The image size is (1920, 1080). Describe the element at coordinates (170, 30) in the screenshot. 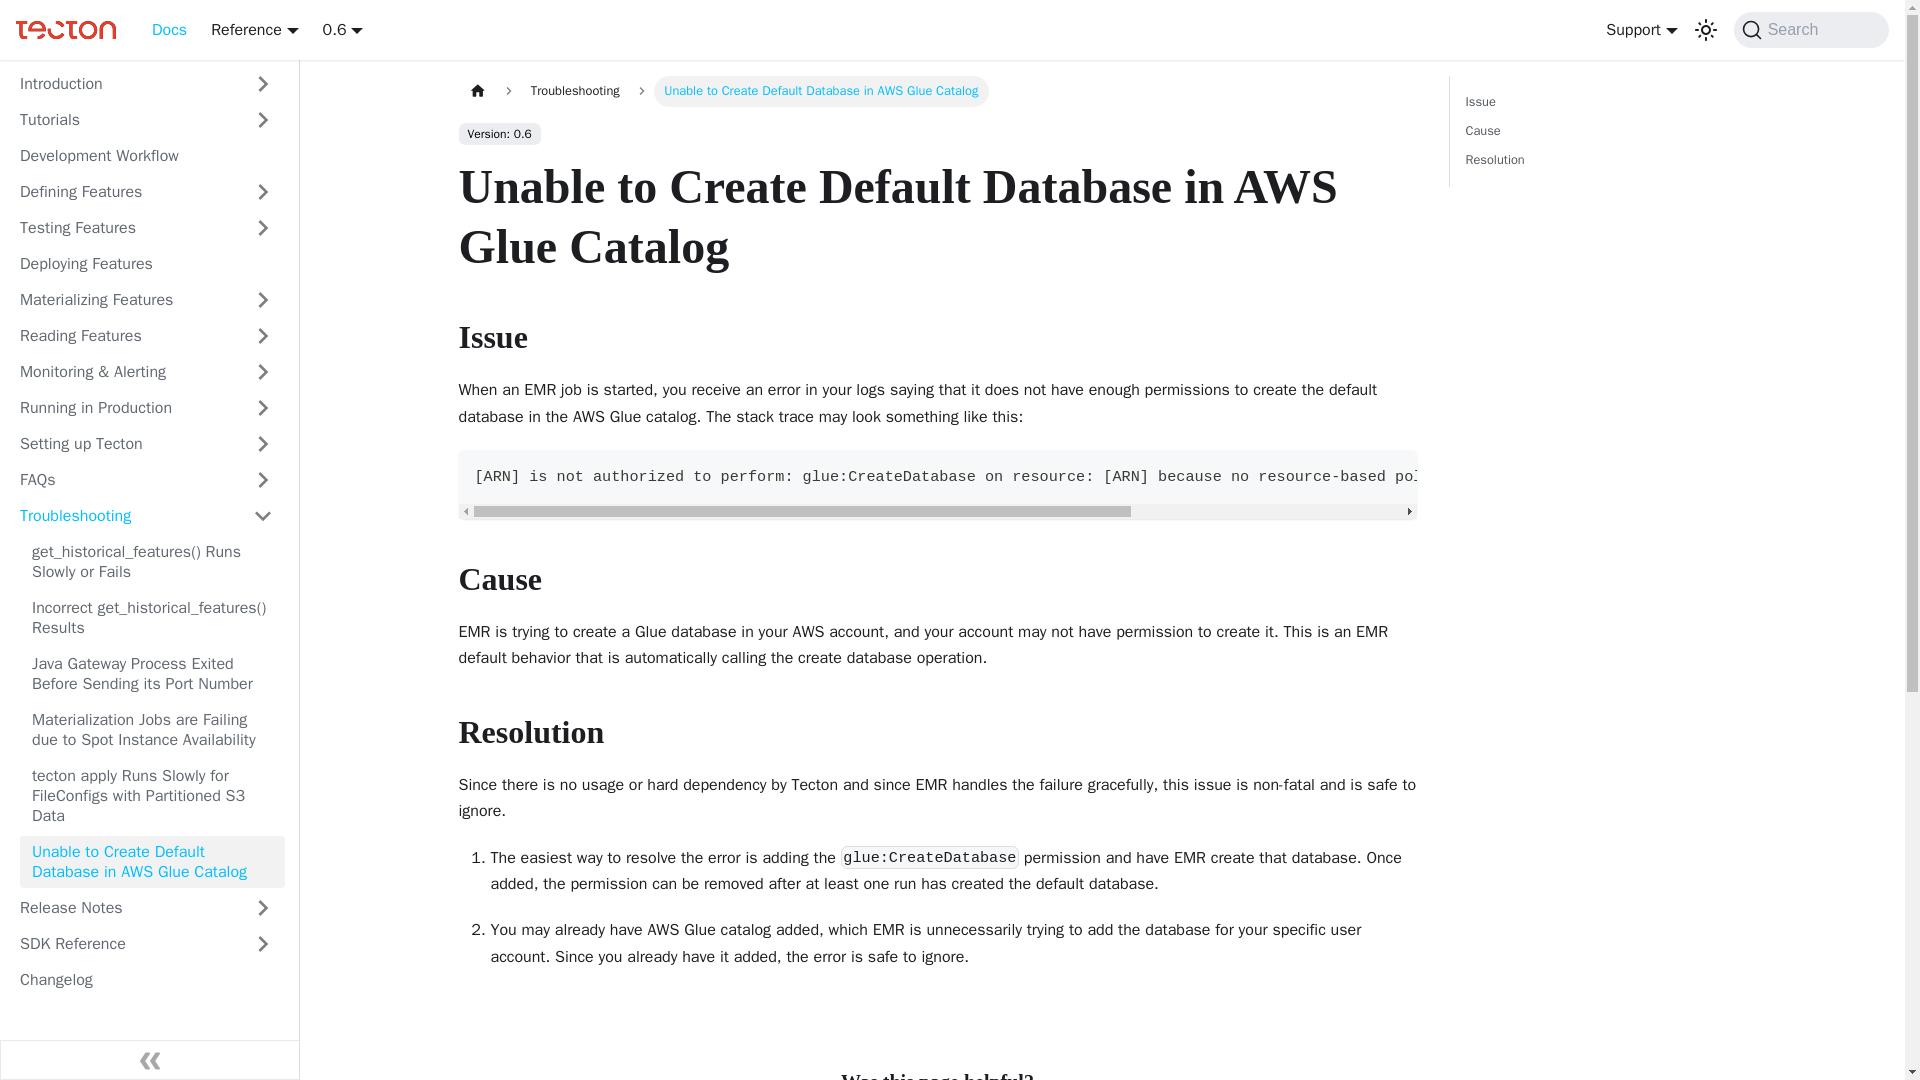

I see `Docs` at that location.